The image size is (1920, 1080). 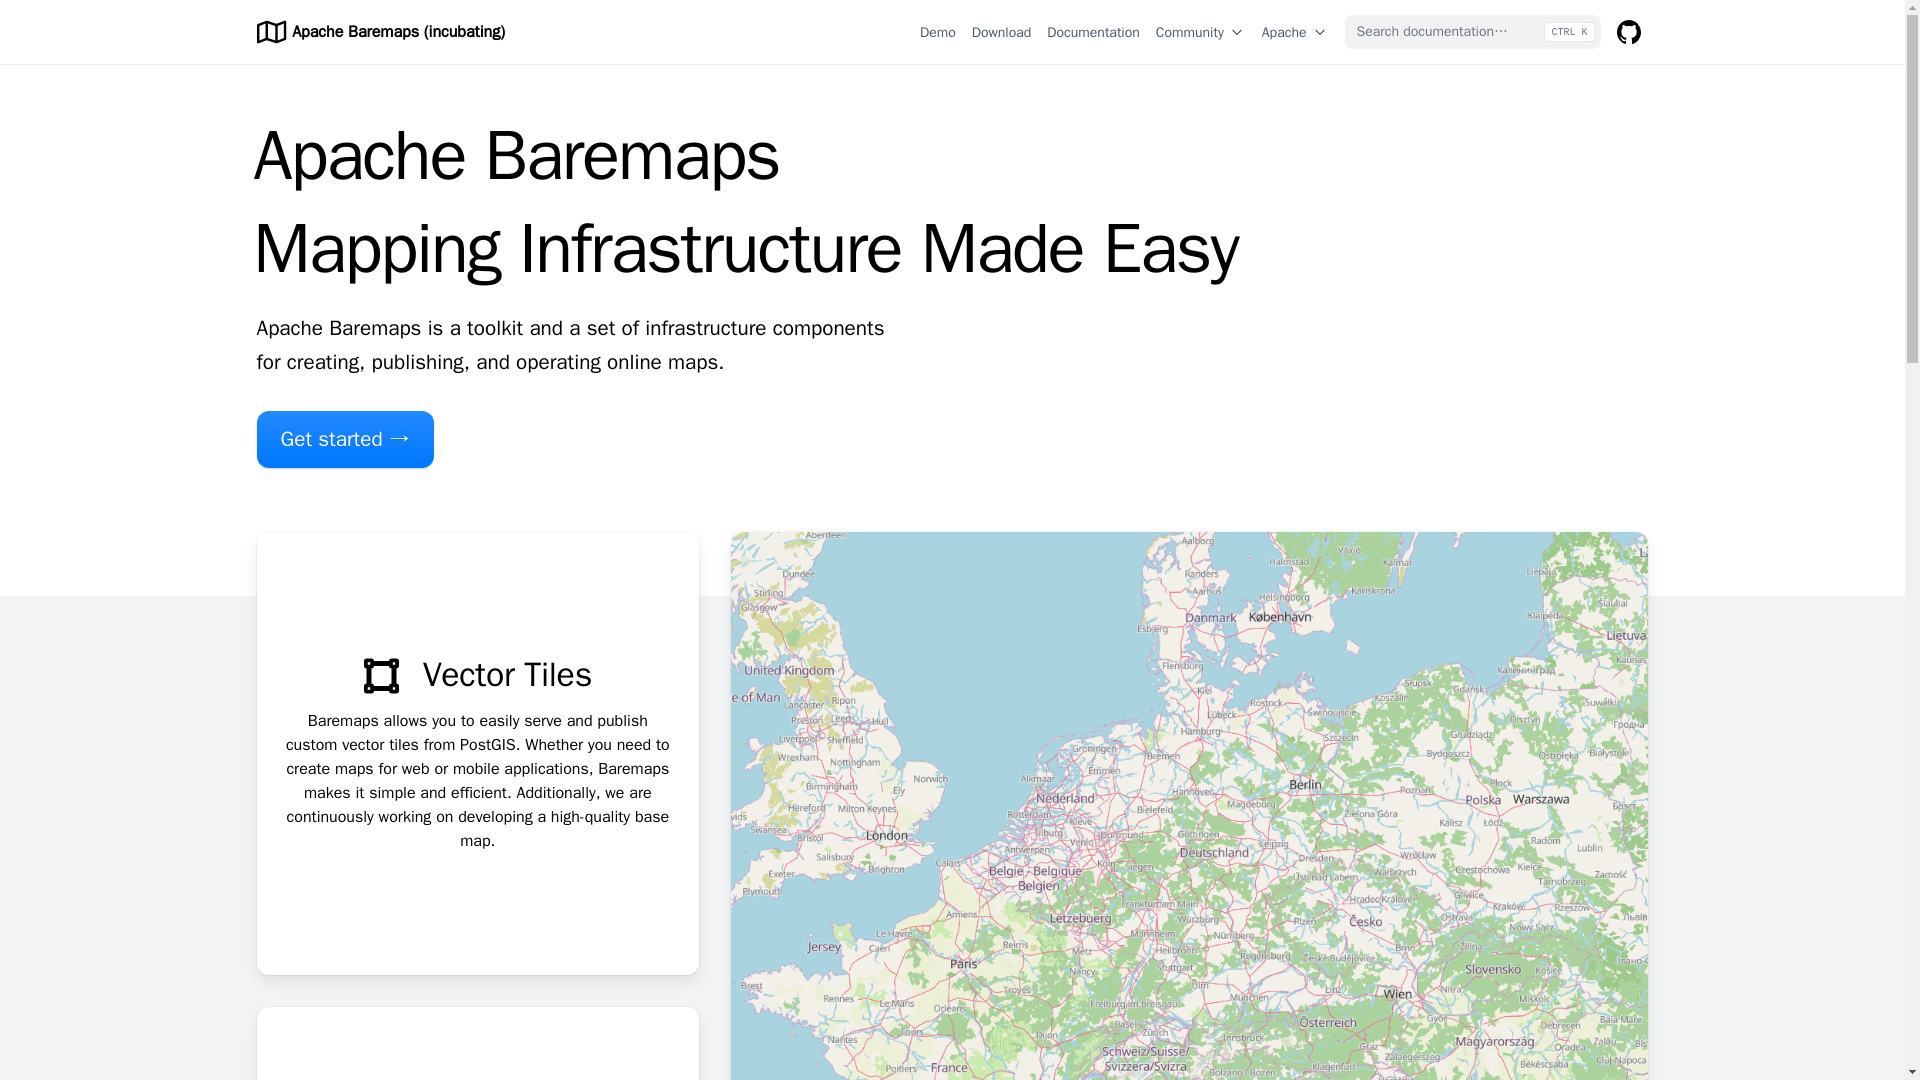 I want to click on Demo, so click(x=938, y=32).